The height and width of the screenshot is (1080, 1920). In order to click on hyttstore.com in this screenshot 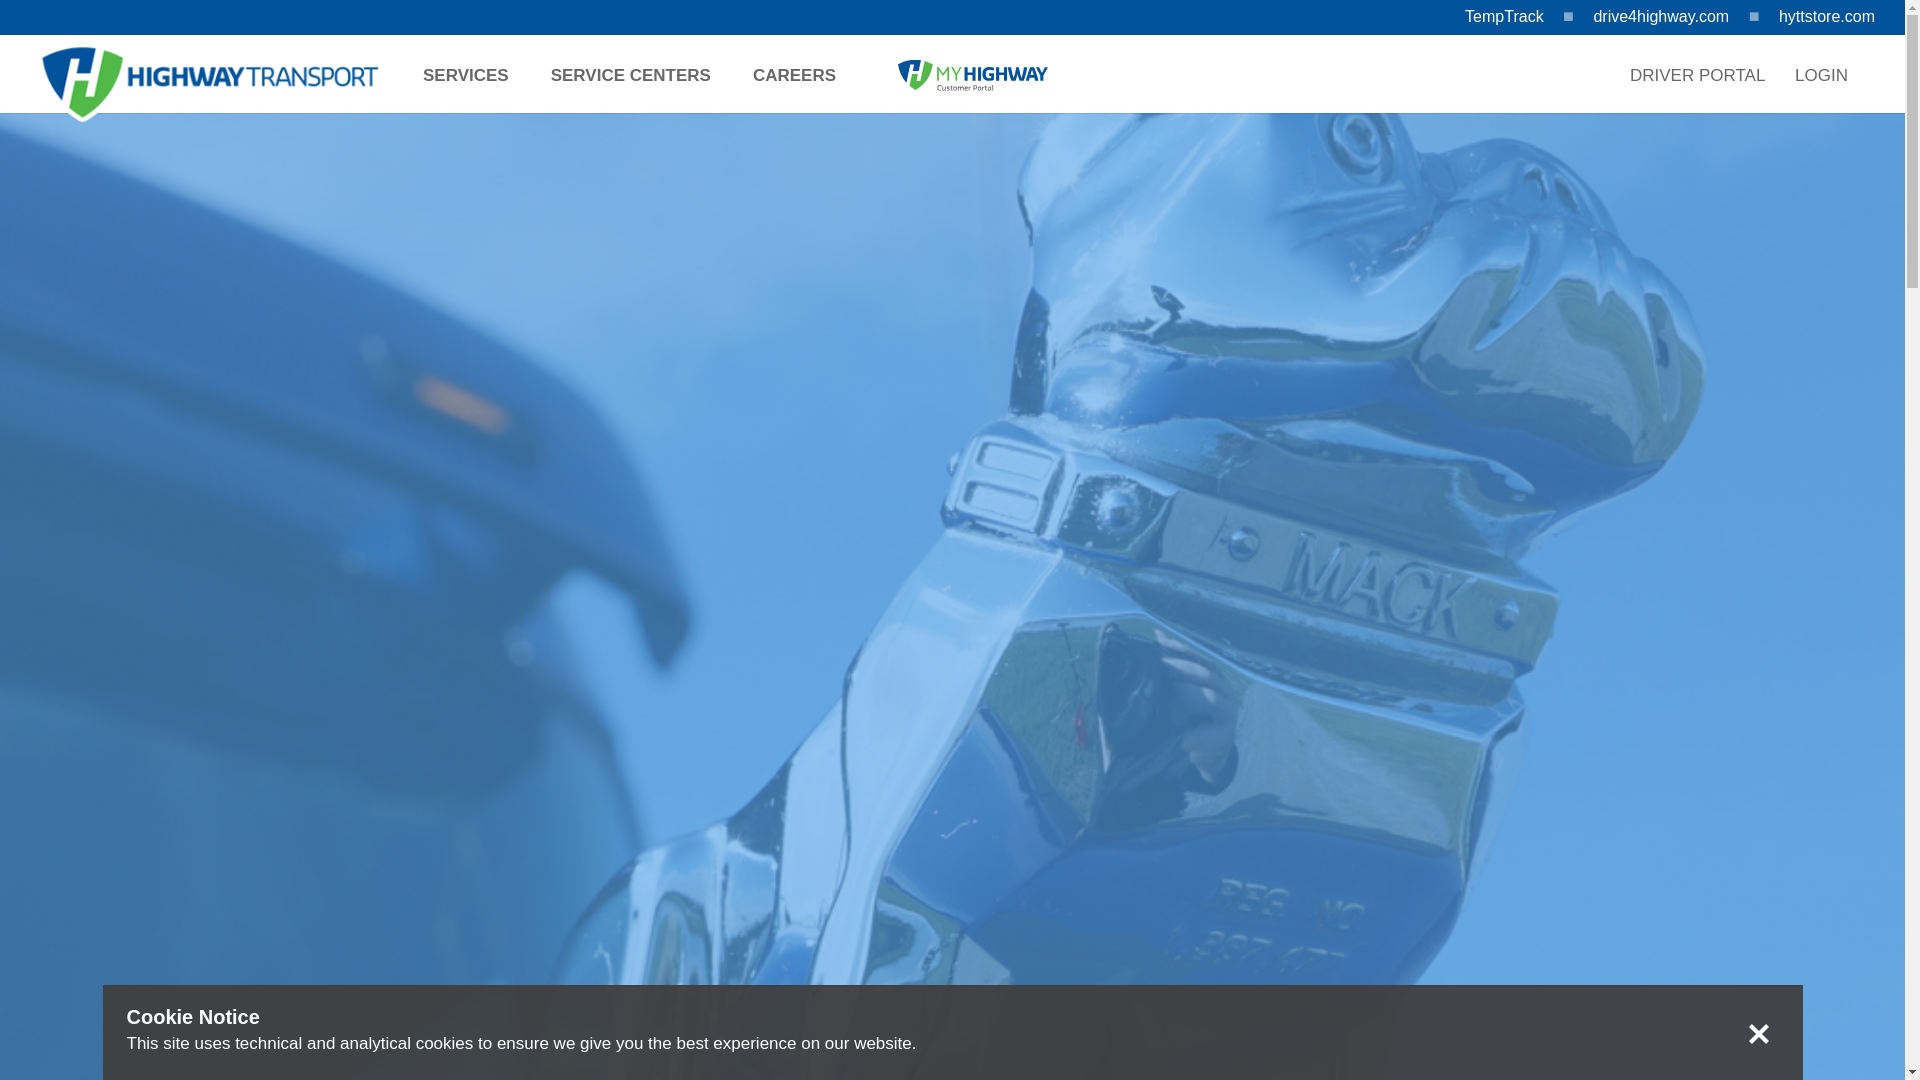, I will do `click(1827, 16)`.